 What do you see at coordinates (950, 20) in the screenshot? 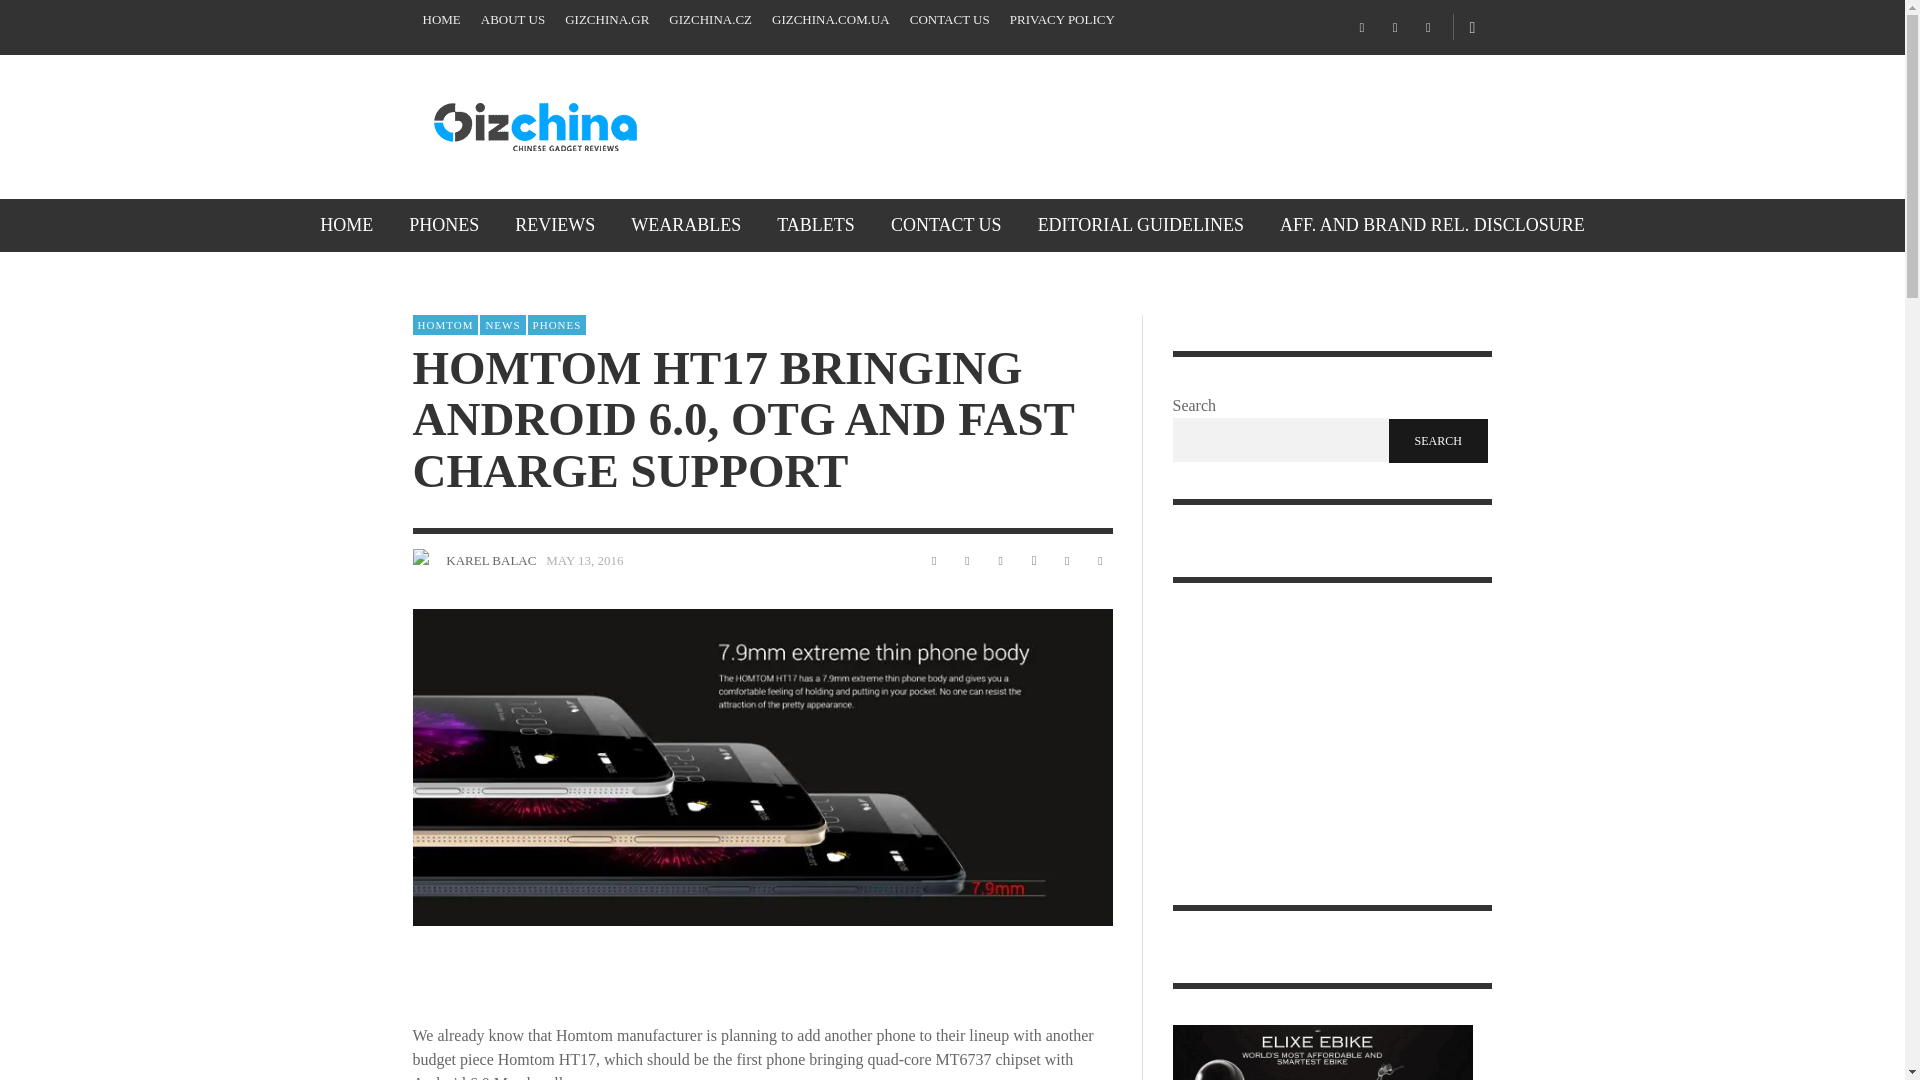
I see `CONTACT US` at bounding box center [950, 20].